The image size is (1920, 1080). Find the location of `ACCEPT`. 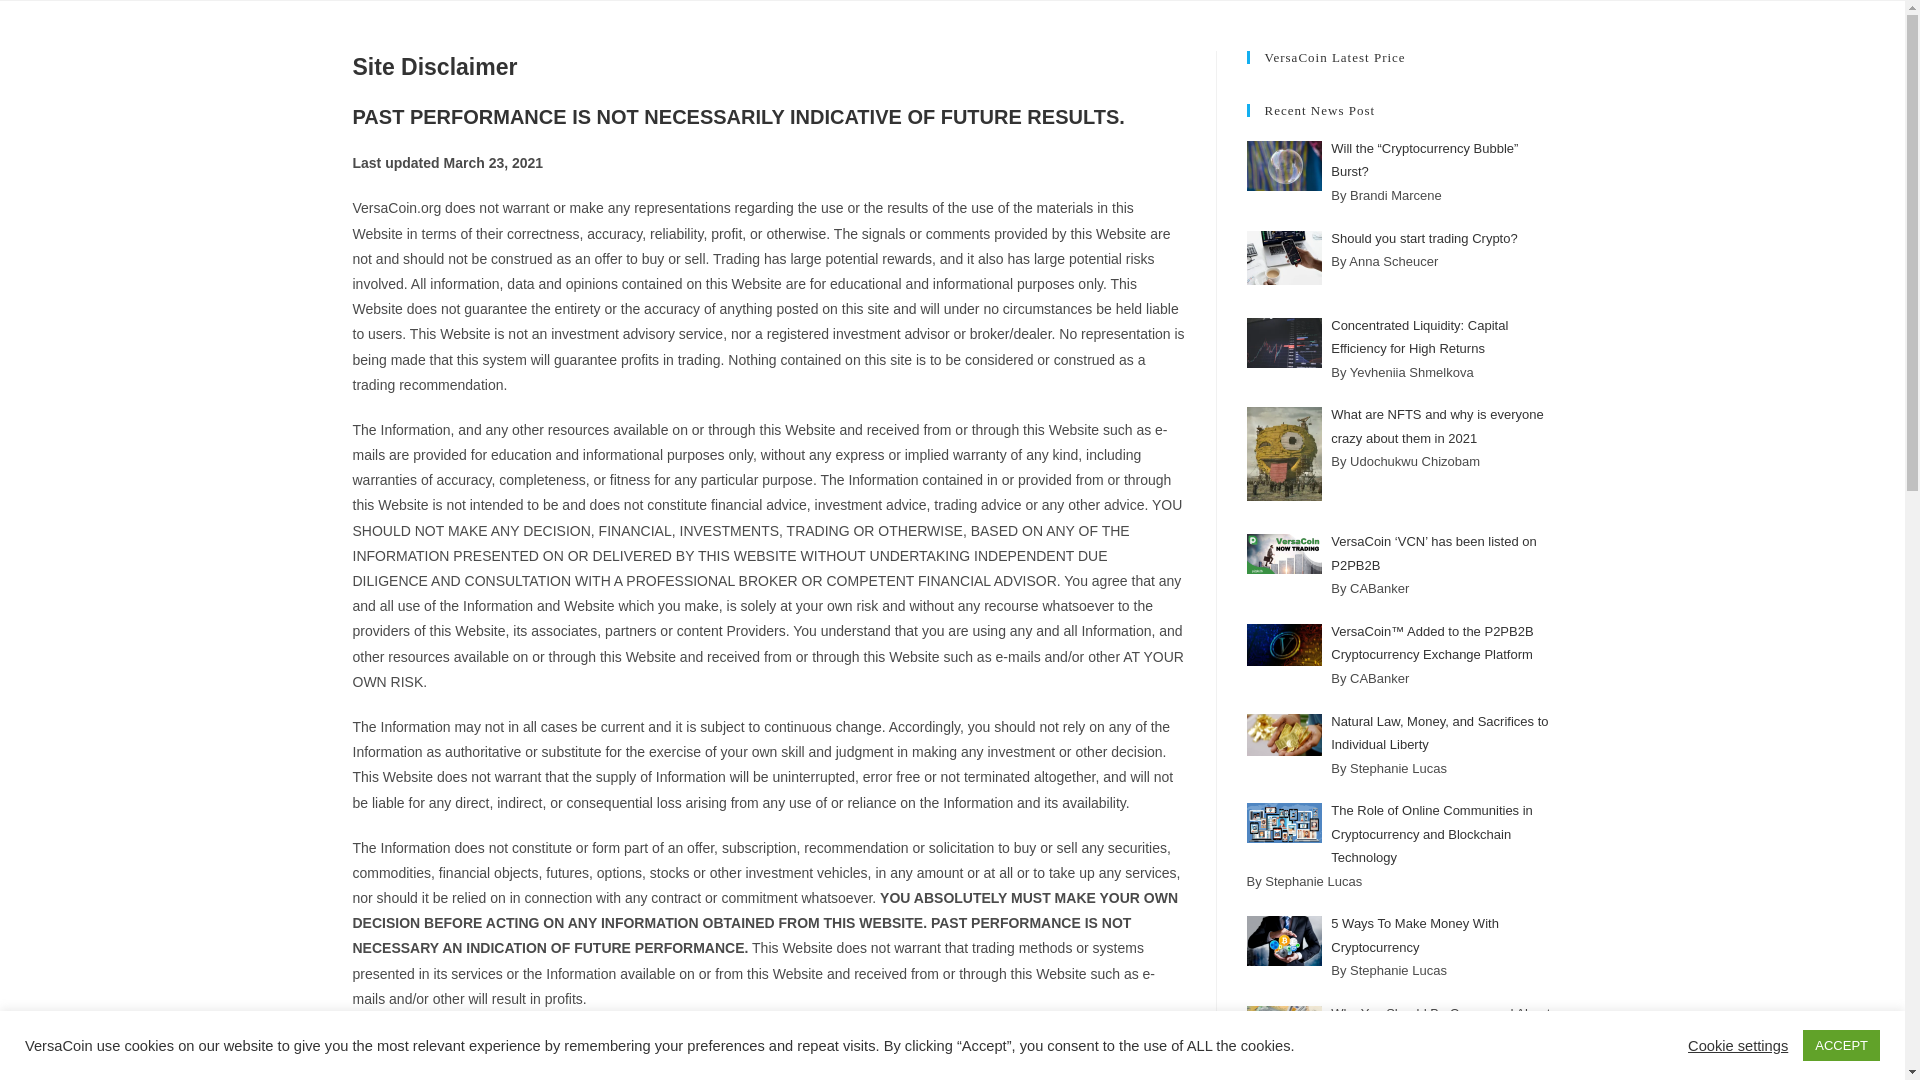

ACCEPT is located at coordinates (1840, 1045).